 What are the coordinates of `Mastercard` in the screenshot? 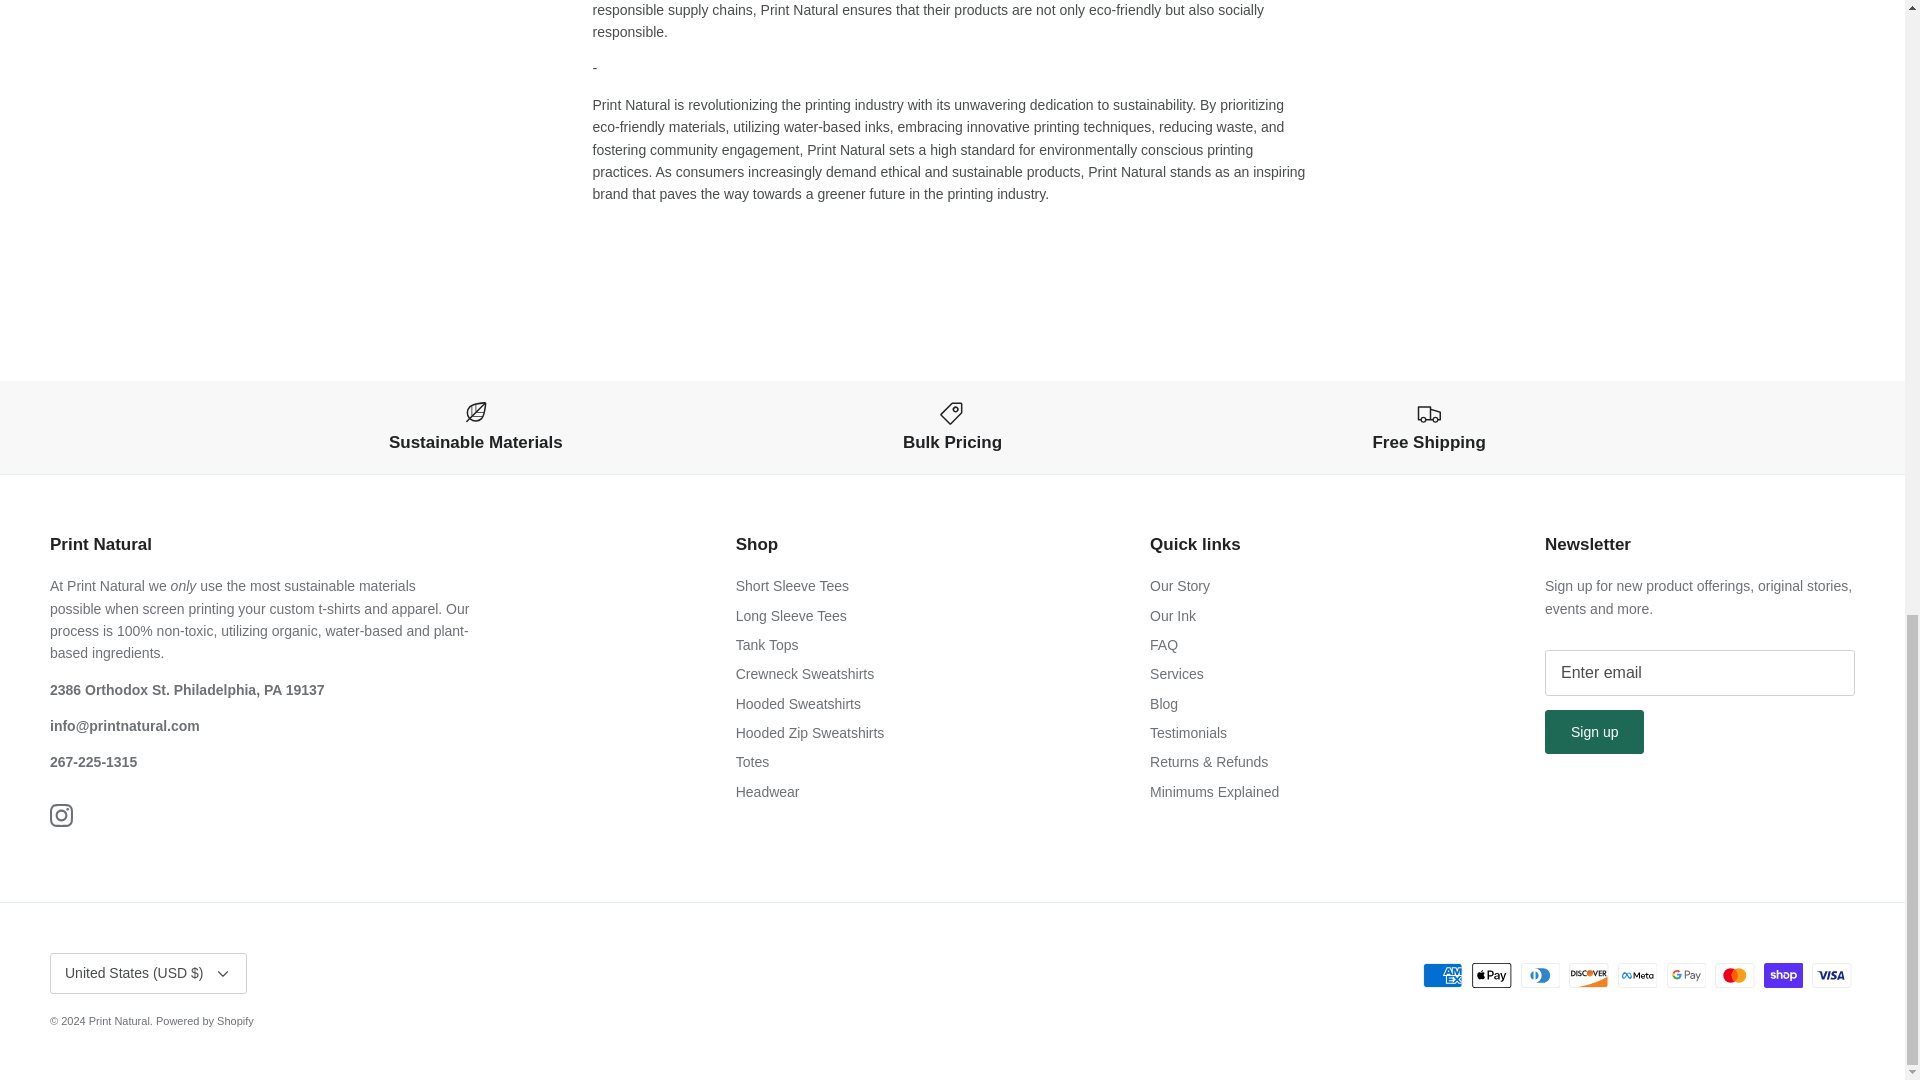 It's located at (1734, 976).